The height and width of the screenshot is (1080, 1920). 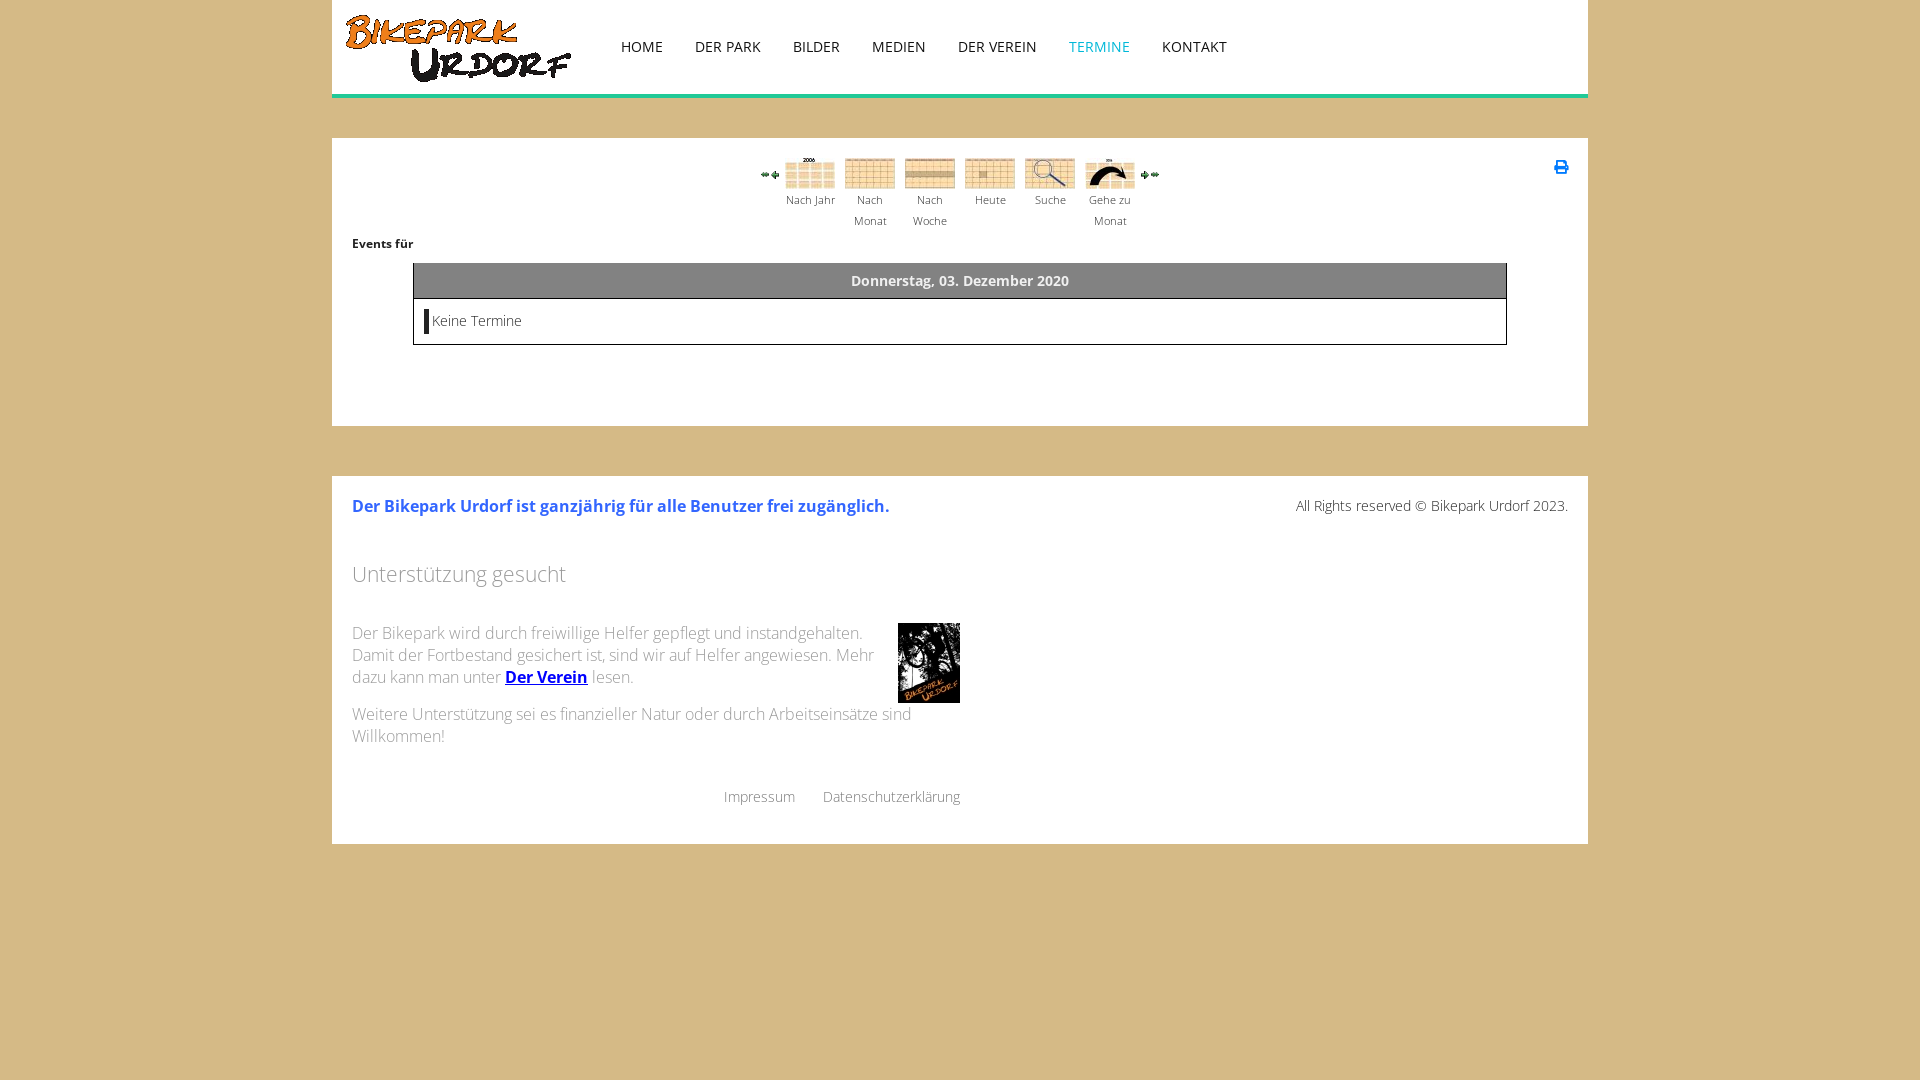 I want to click on Impressum, so click(x=760, y=796).